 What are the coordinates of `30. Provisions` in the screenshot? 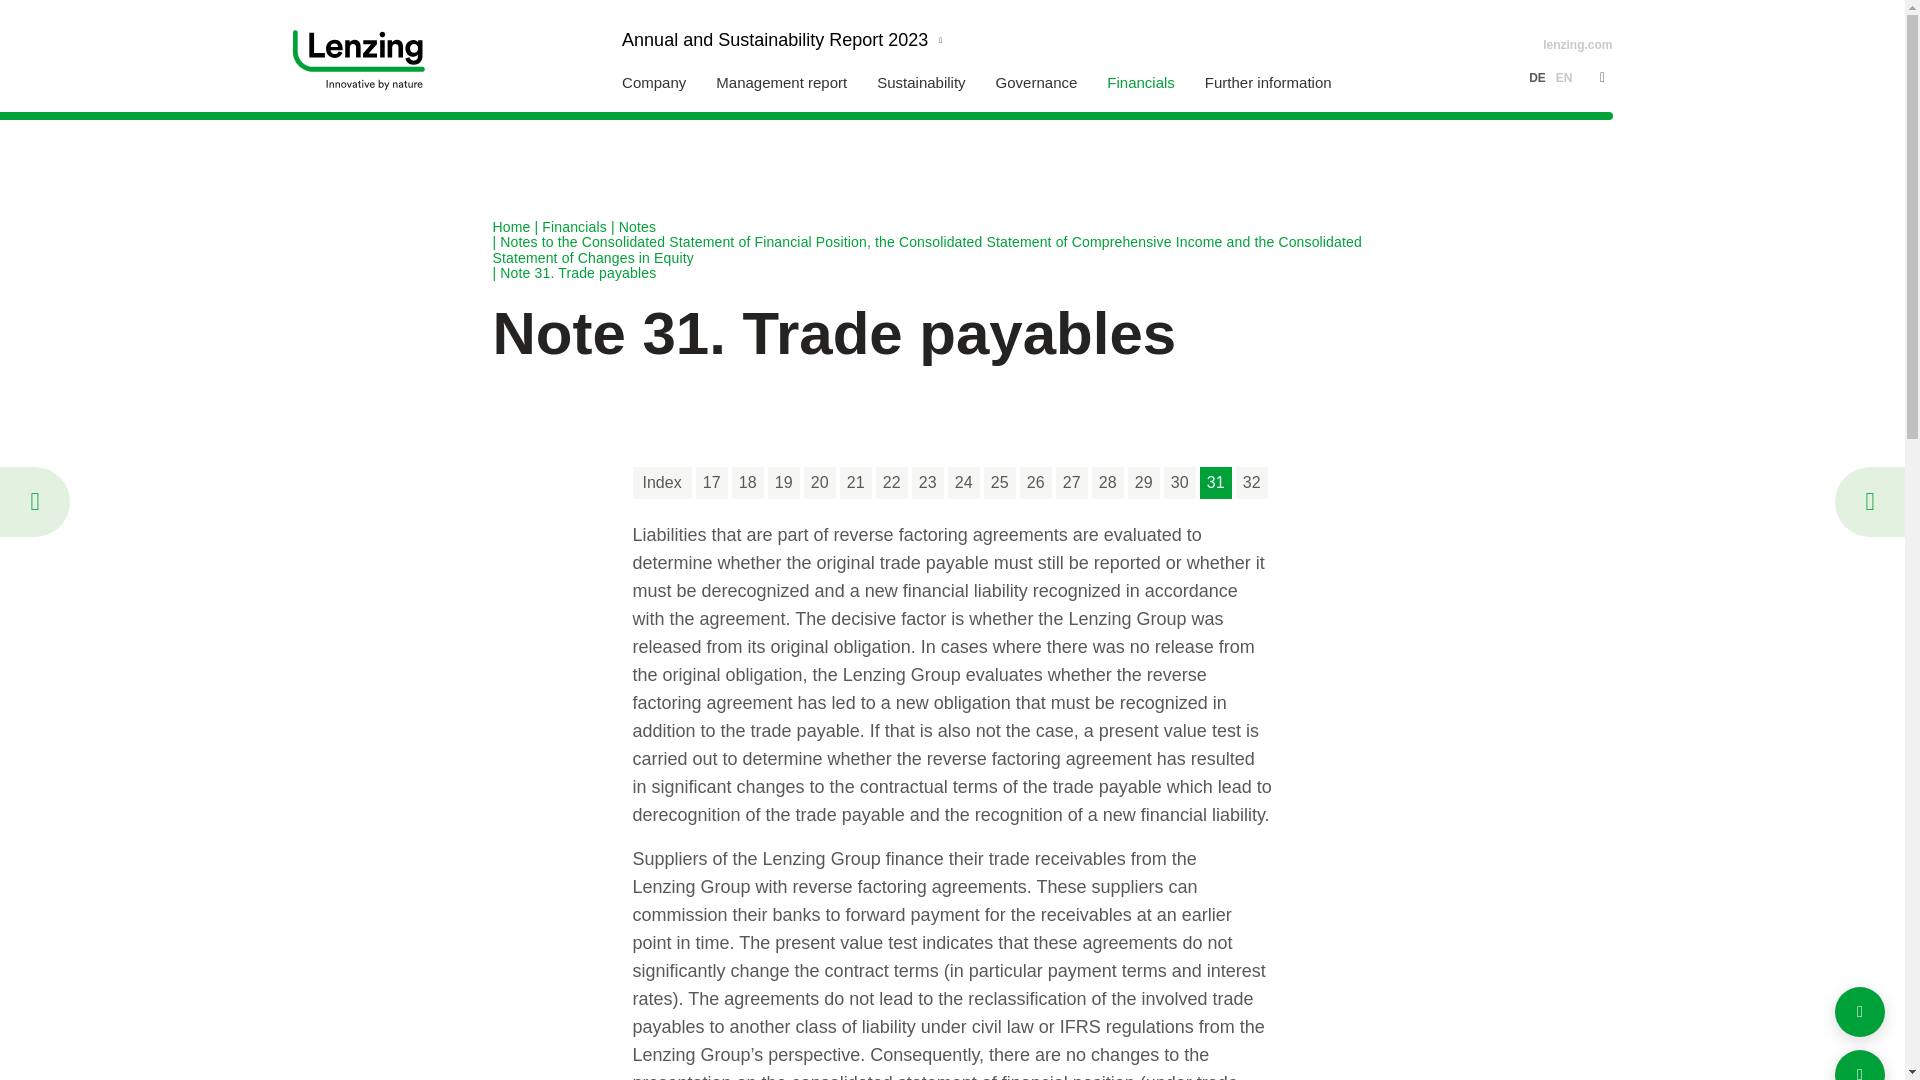 It's located at (1180, 482).